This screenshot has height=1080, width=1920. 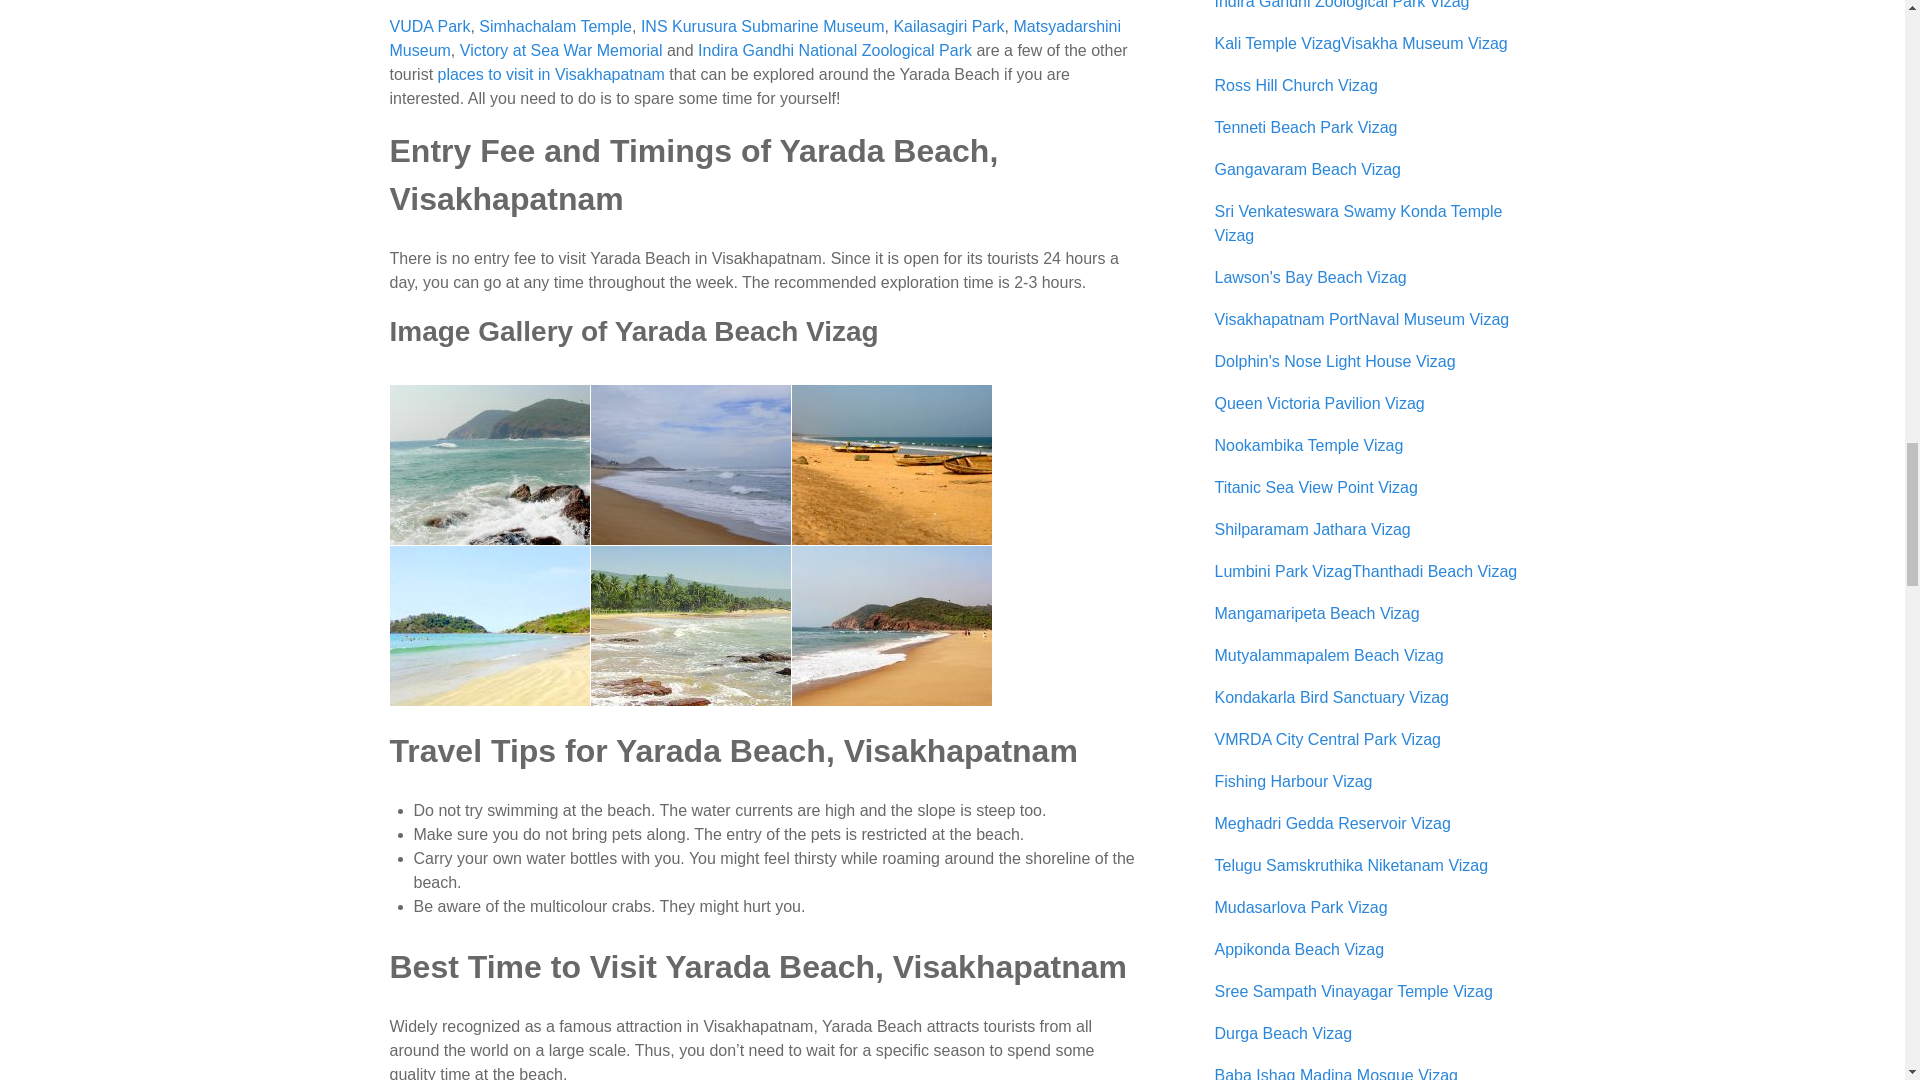 I want to click on Matsyadarshini Museum, so click(x=755, y=38).